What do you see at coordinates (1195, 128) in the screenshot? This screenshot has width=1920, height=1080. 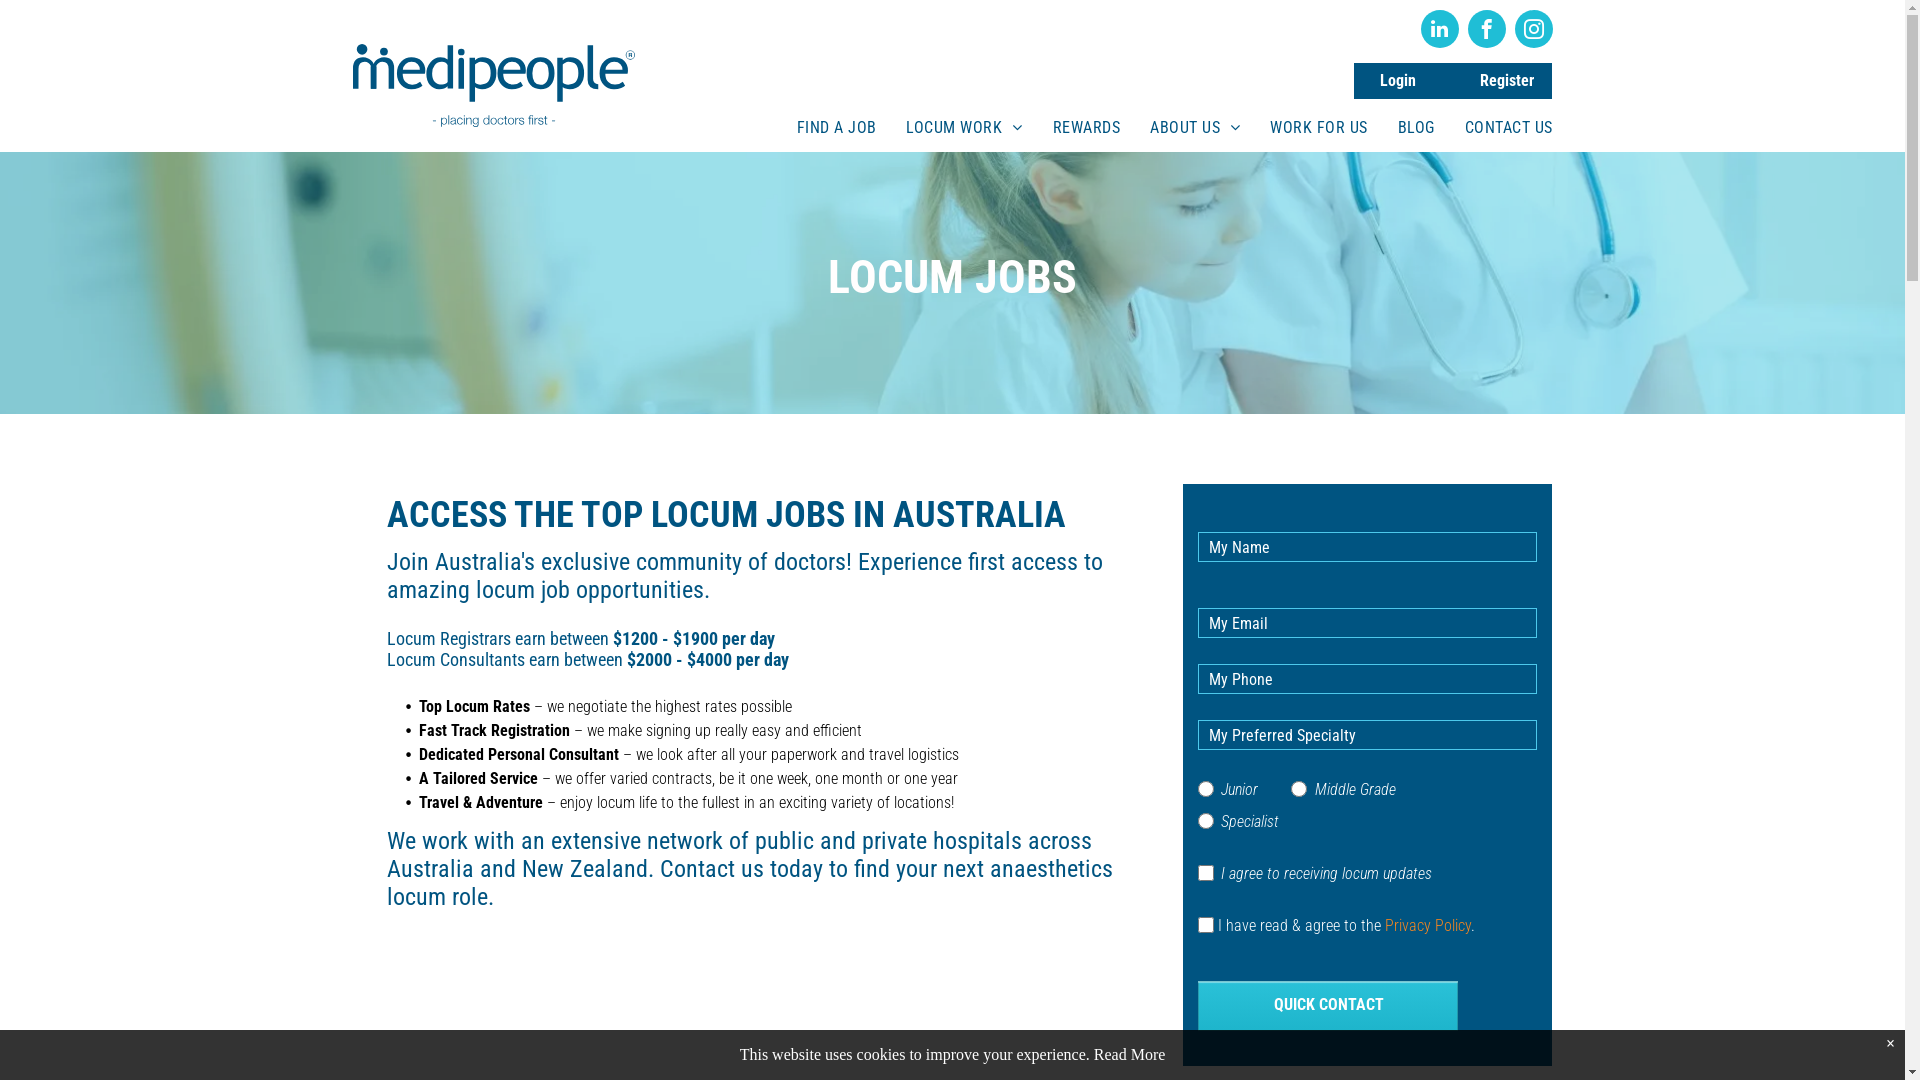 I see `ABOUT US` at bounding box center [1195, 128].